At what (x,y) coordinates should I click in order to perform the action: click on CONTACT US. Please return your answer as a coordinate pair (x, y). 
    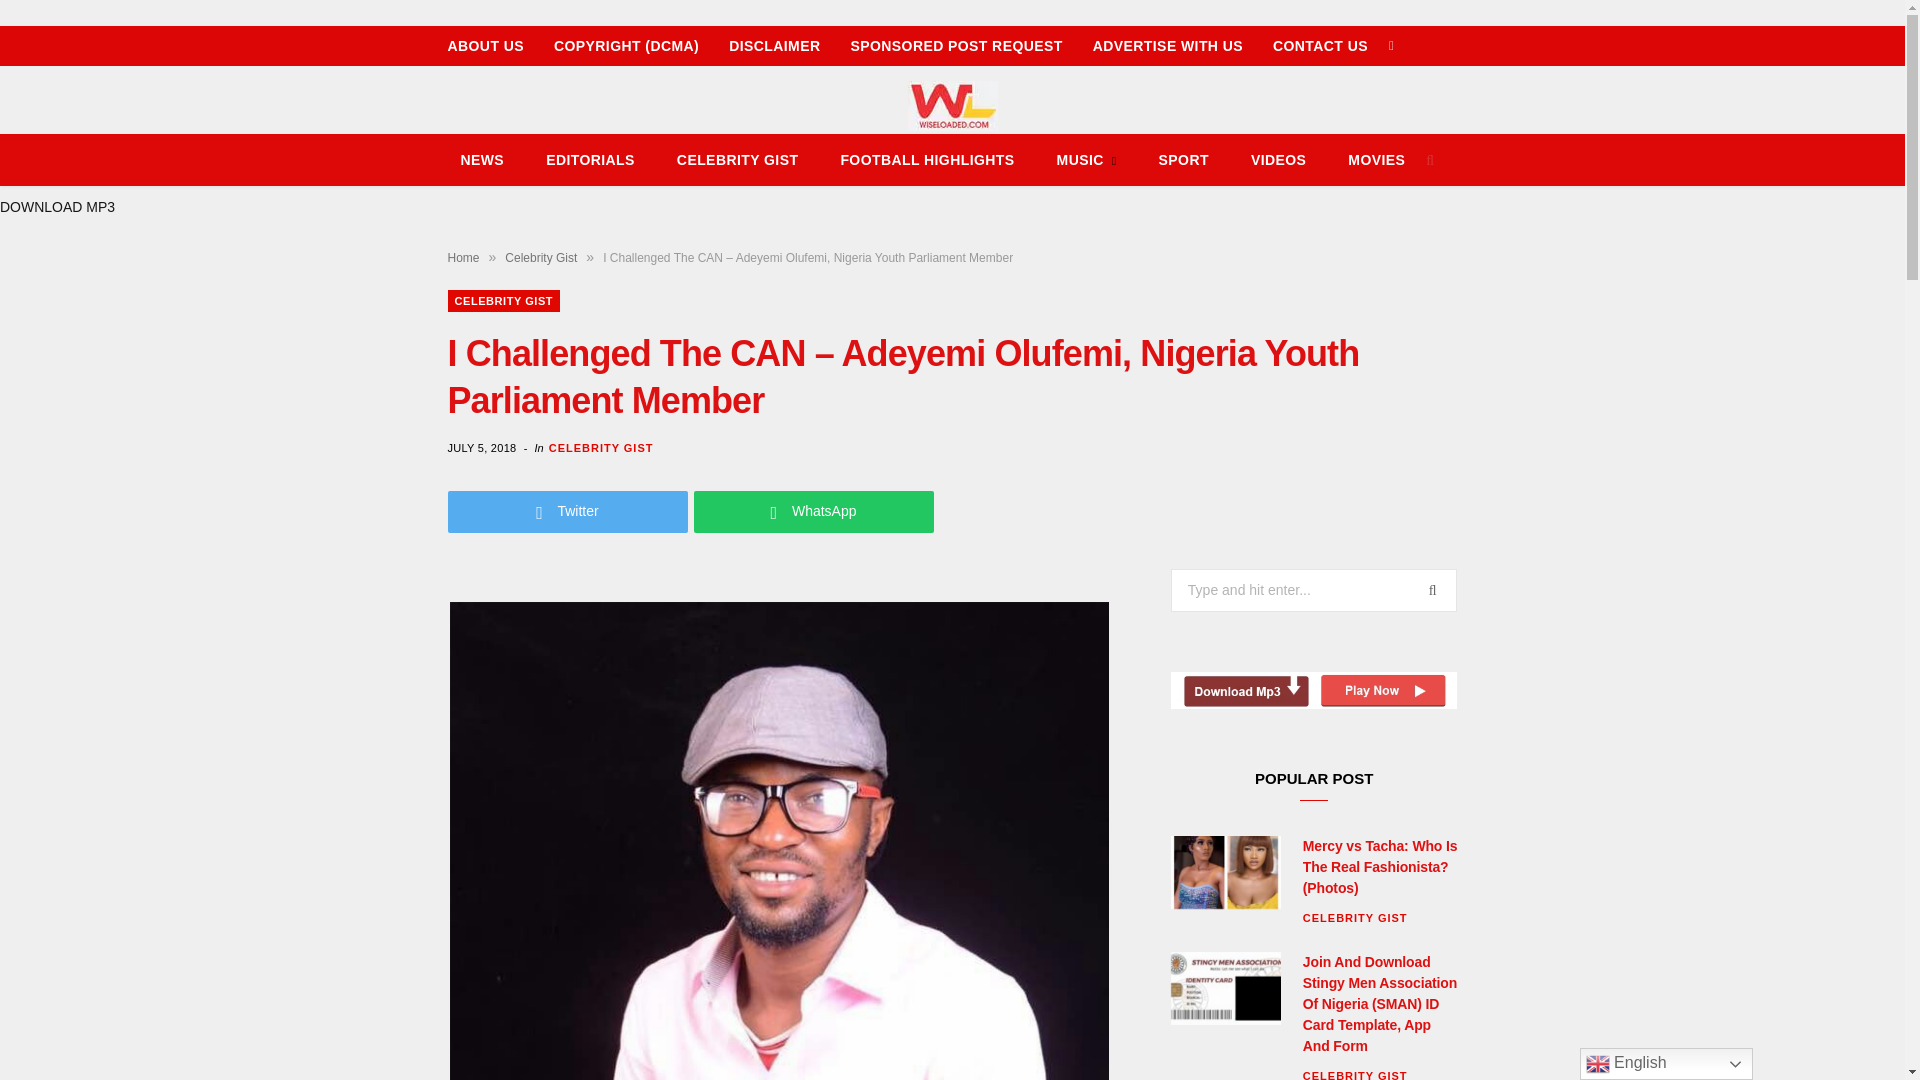
    Looking at the image, I should click on (1320, 45).